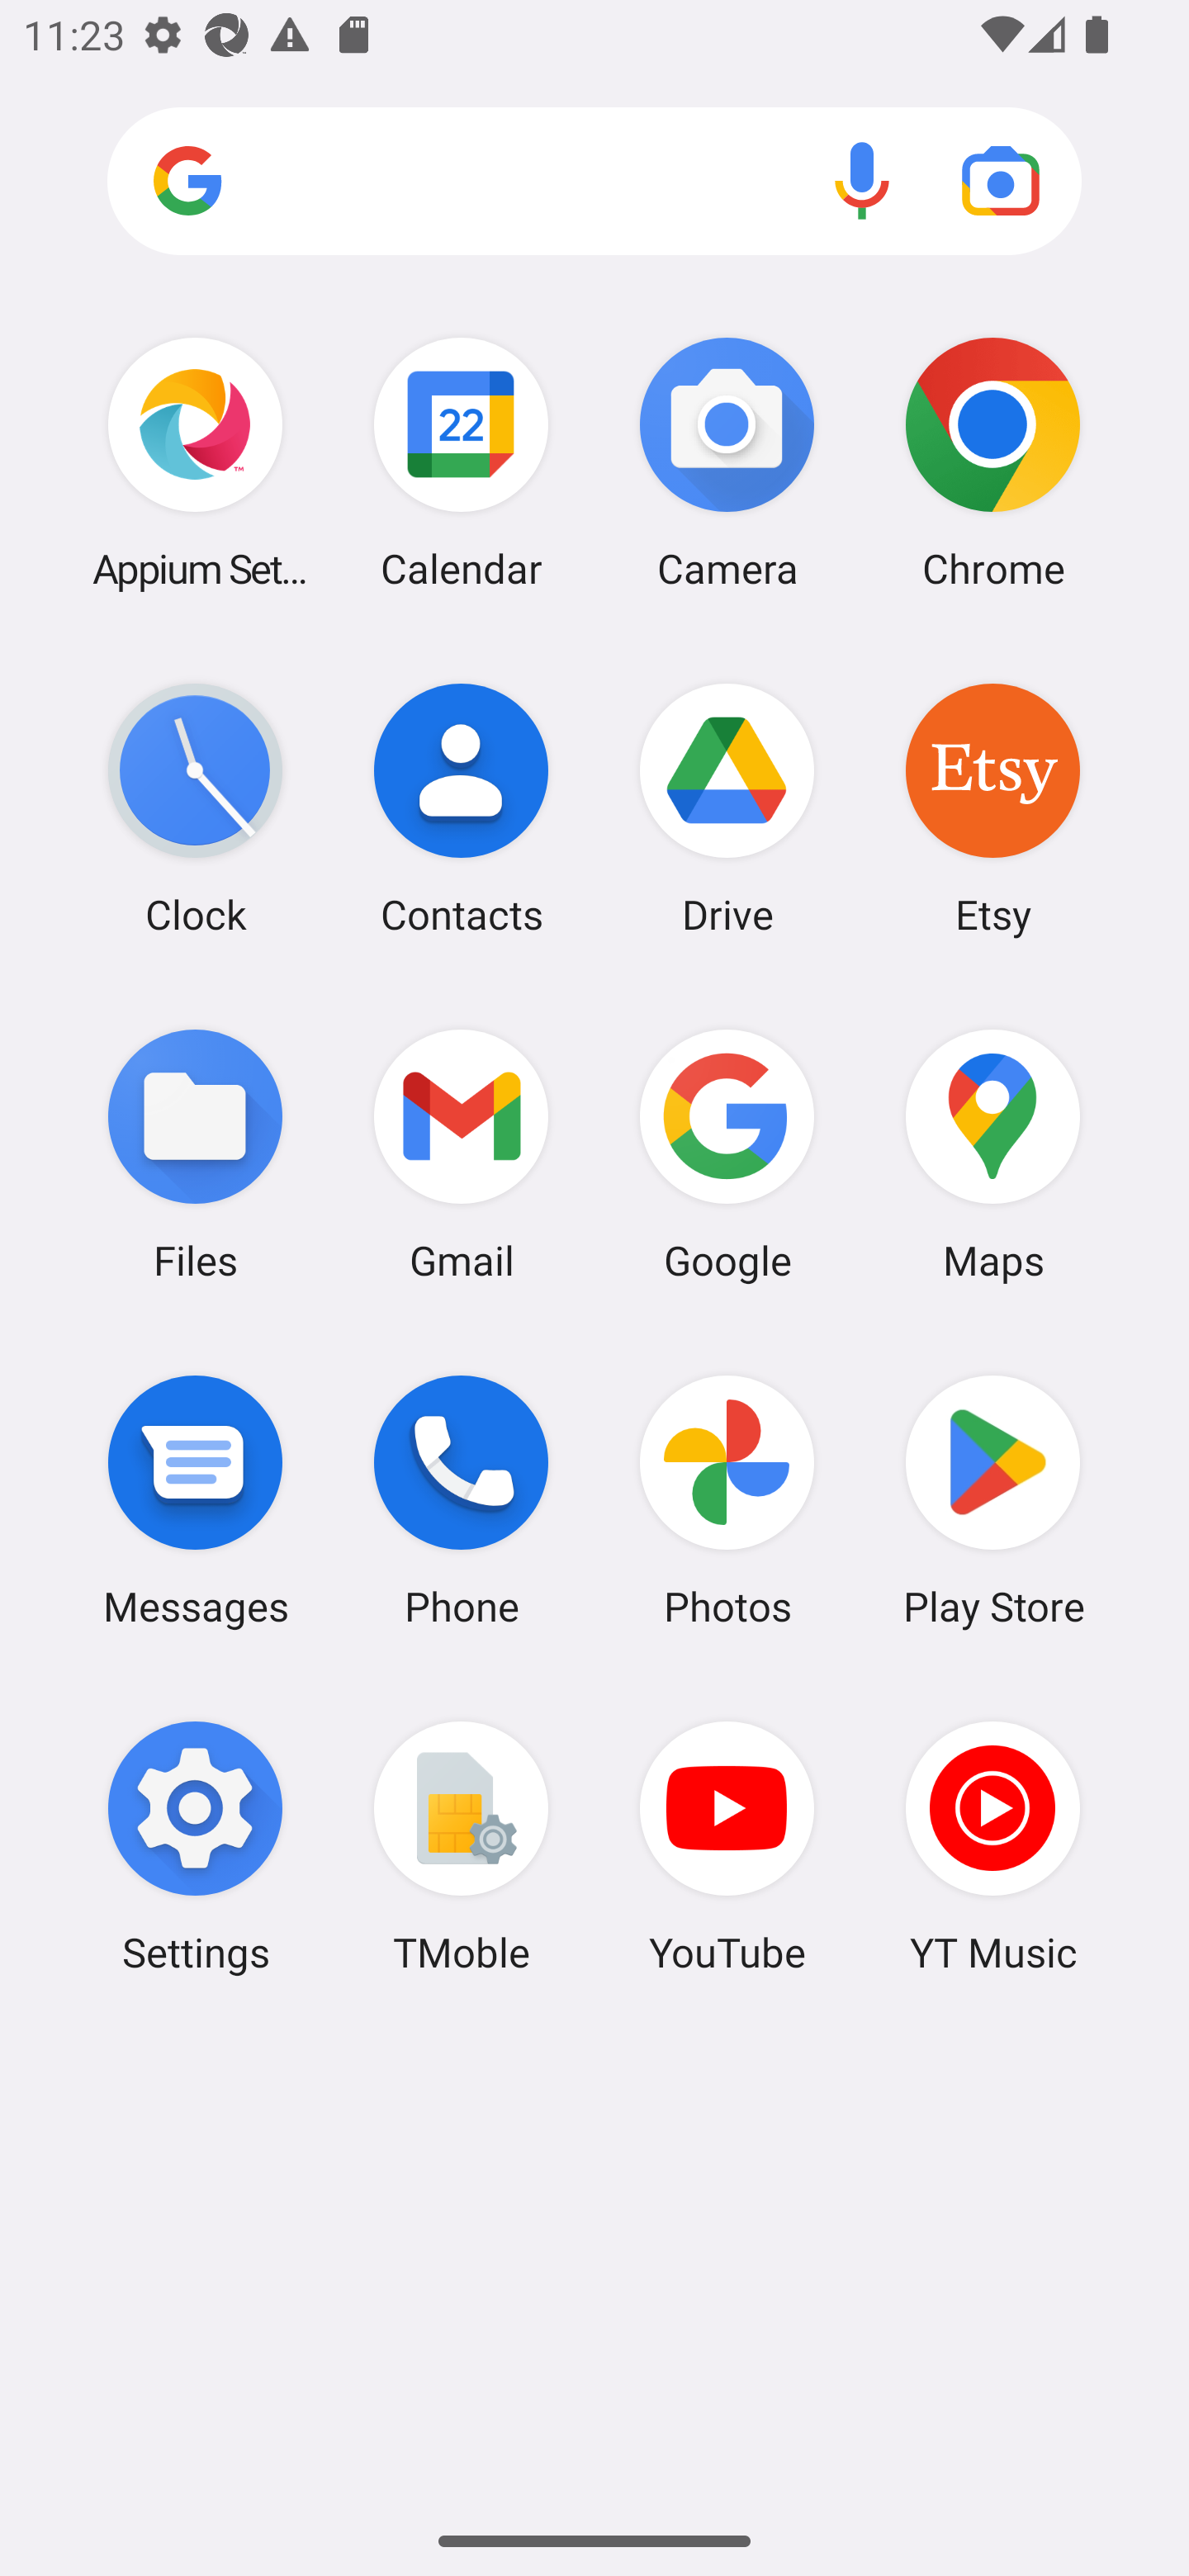 The width and height of the screenshot is (1189, 2576). What do you see at coordinates (461, 1847) in the screenshot?
I see `TMoble` at bounding box center [461, 1847].